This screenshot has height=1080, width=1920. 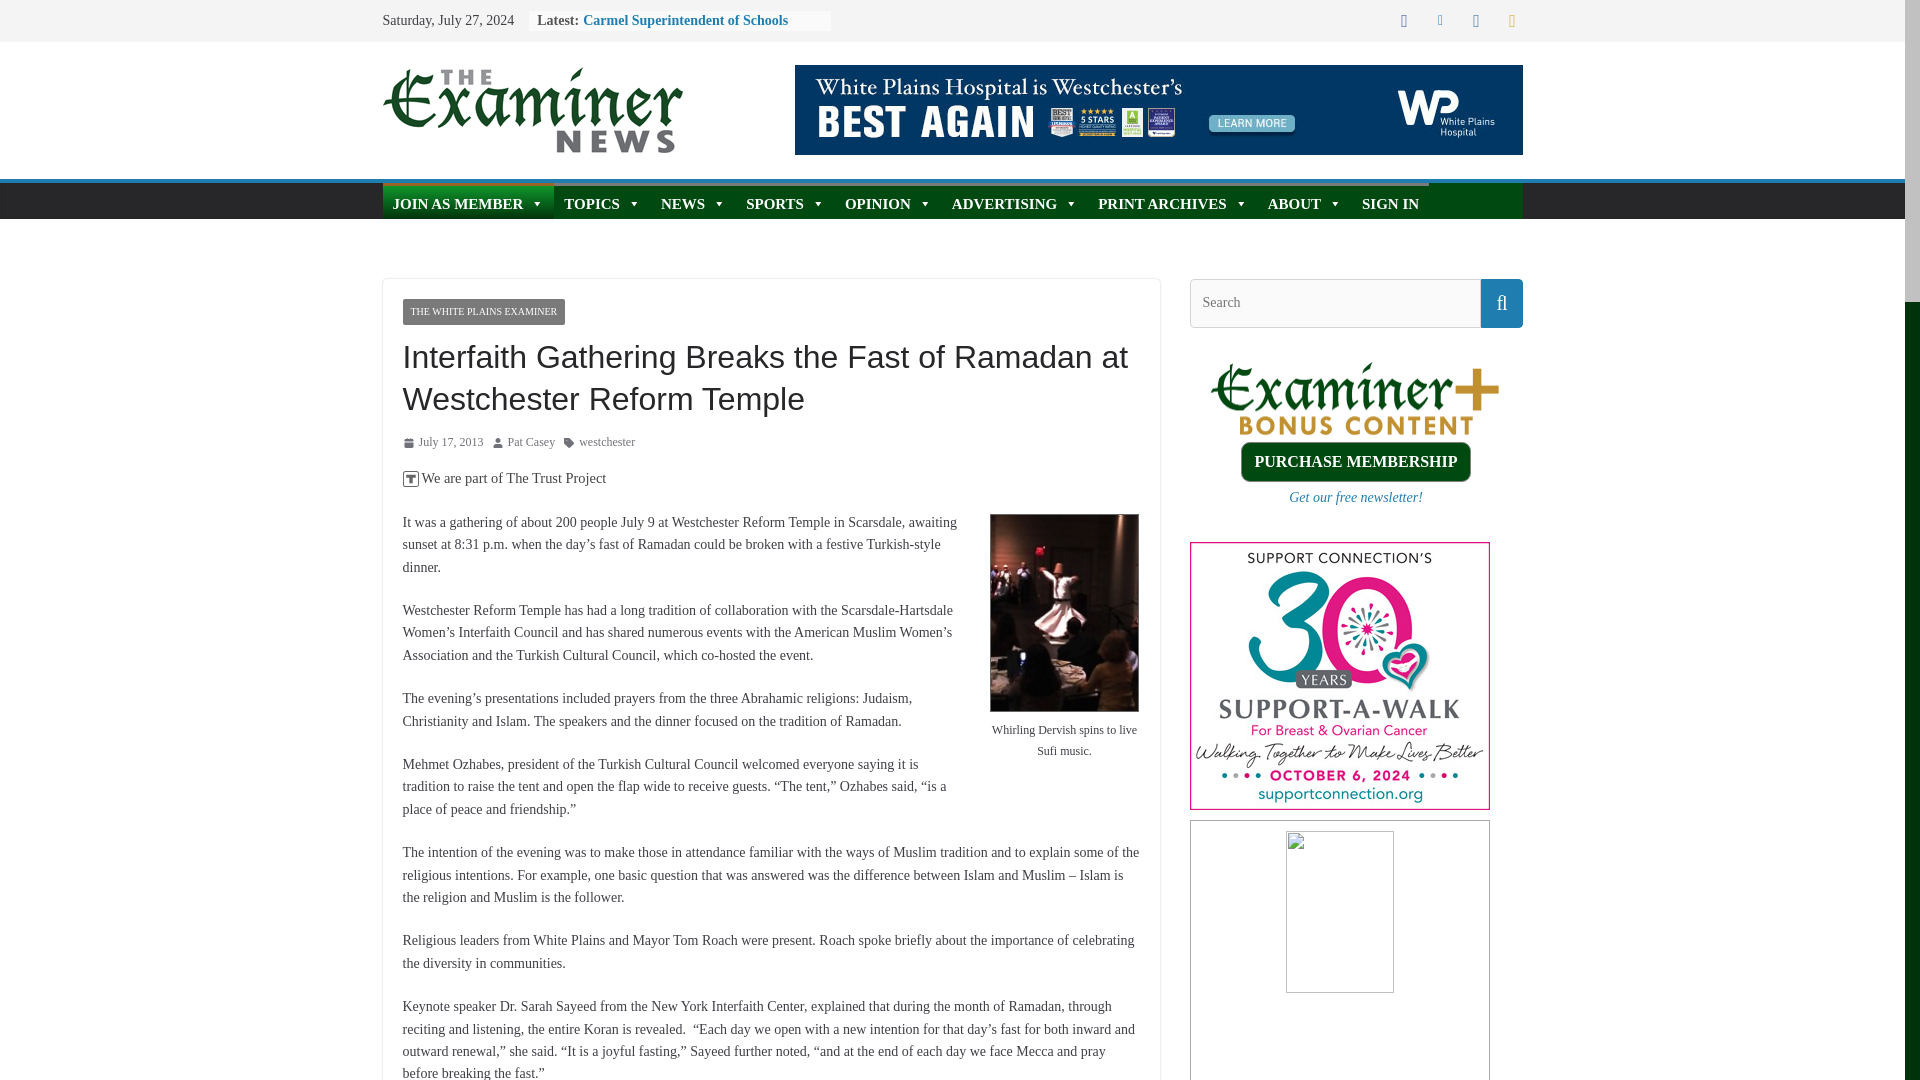 I want to click on White Plains Hospital, so click(x=1158, y=110).